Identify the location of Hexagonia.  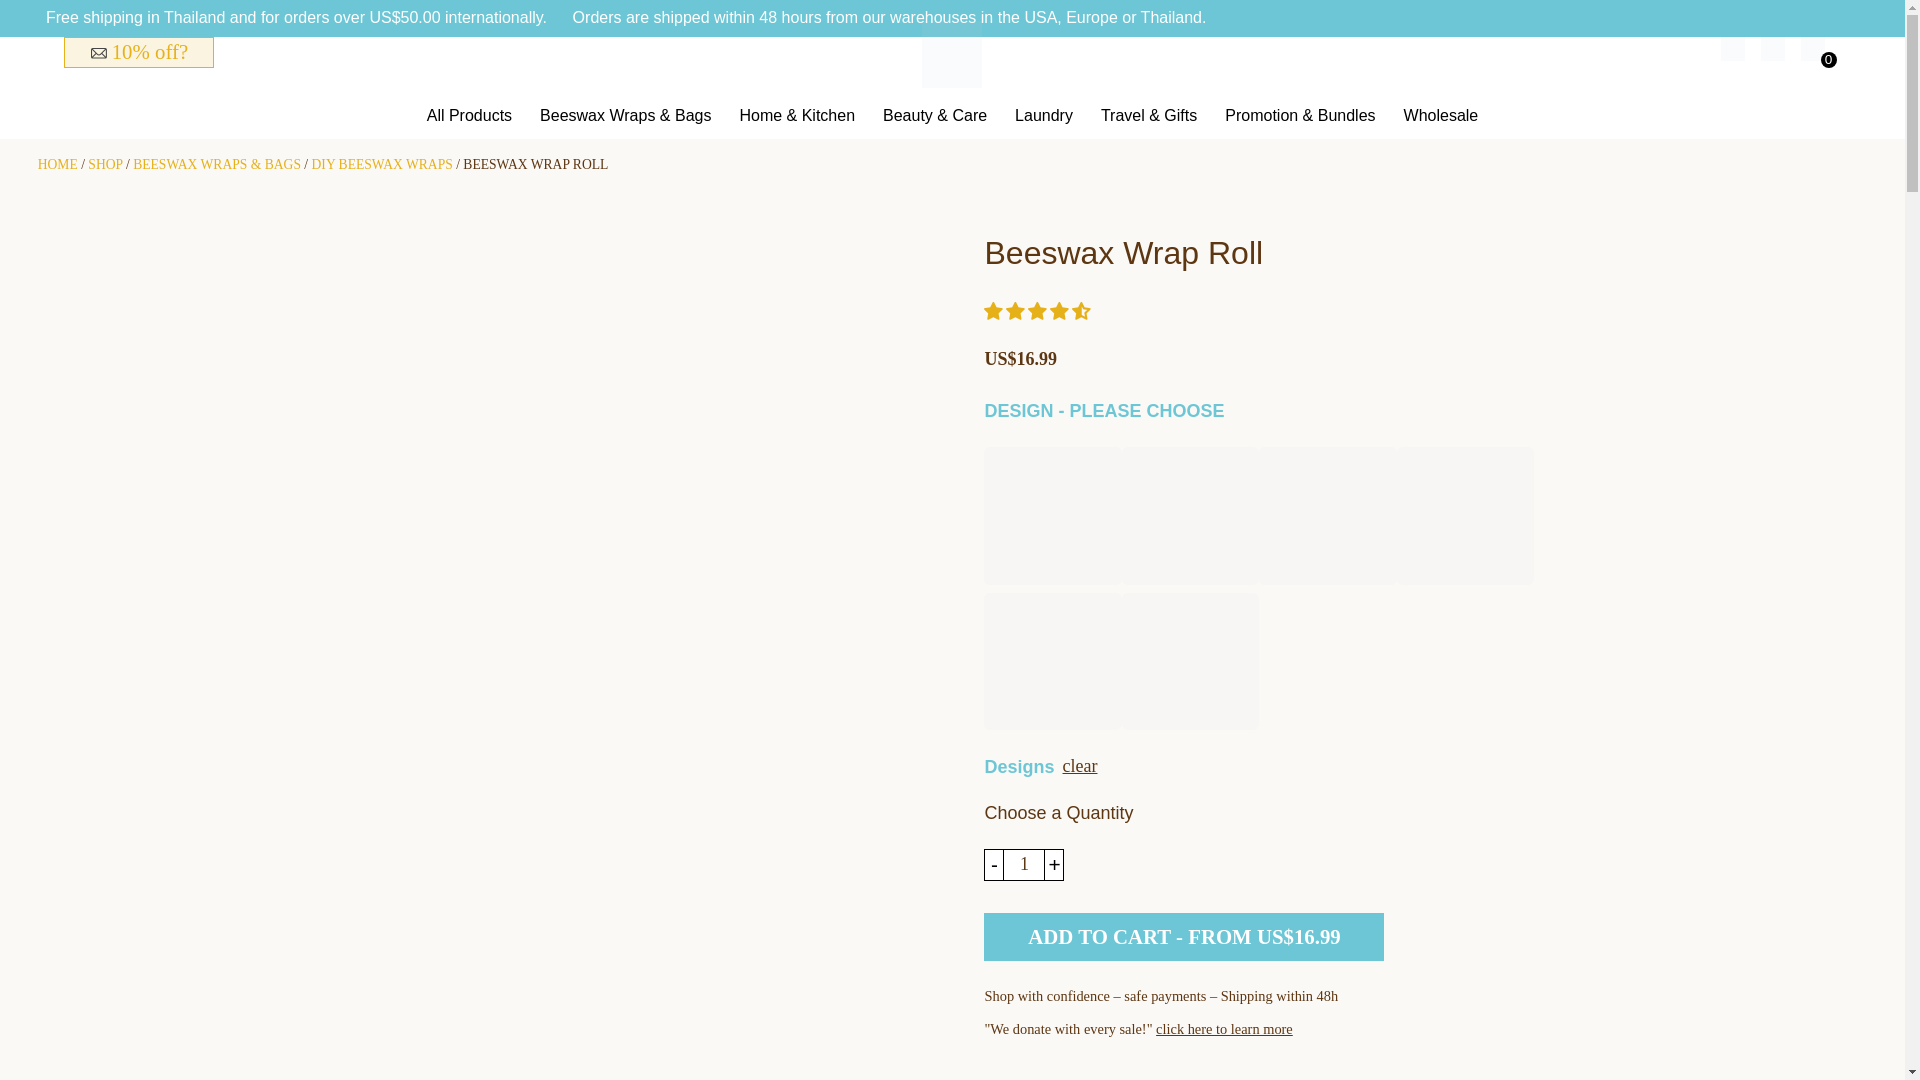
(1052, 520).